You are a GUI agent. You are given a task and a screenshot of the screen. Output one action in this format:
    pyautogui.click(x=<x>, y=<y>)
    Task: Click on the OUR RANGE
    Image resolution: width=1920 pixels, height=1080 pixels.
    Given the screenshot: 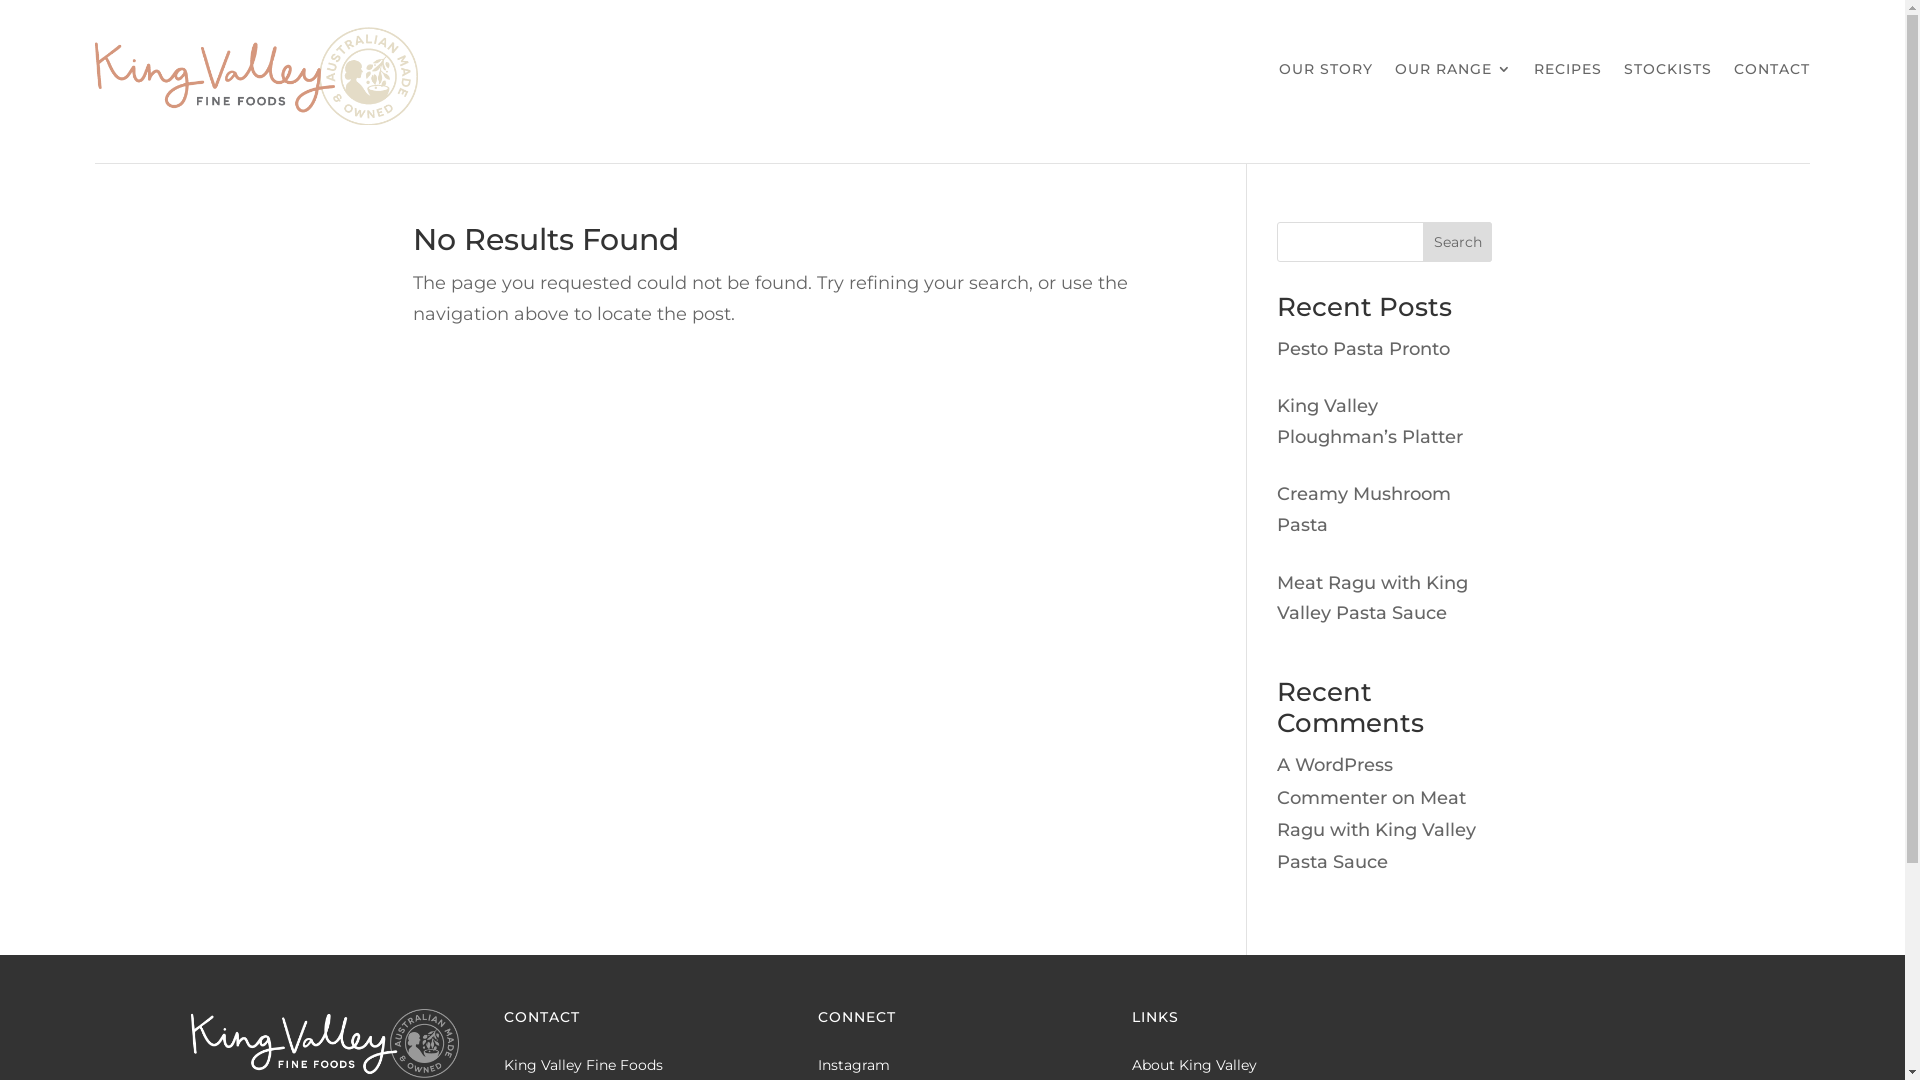 What is the action you would take?
    pyautogui.click(x=1454, y=73)
    